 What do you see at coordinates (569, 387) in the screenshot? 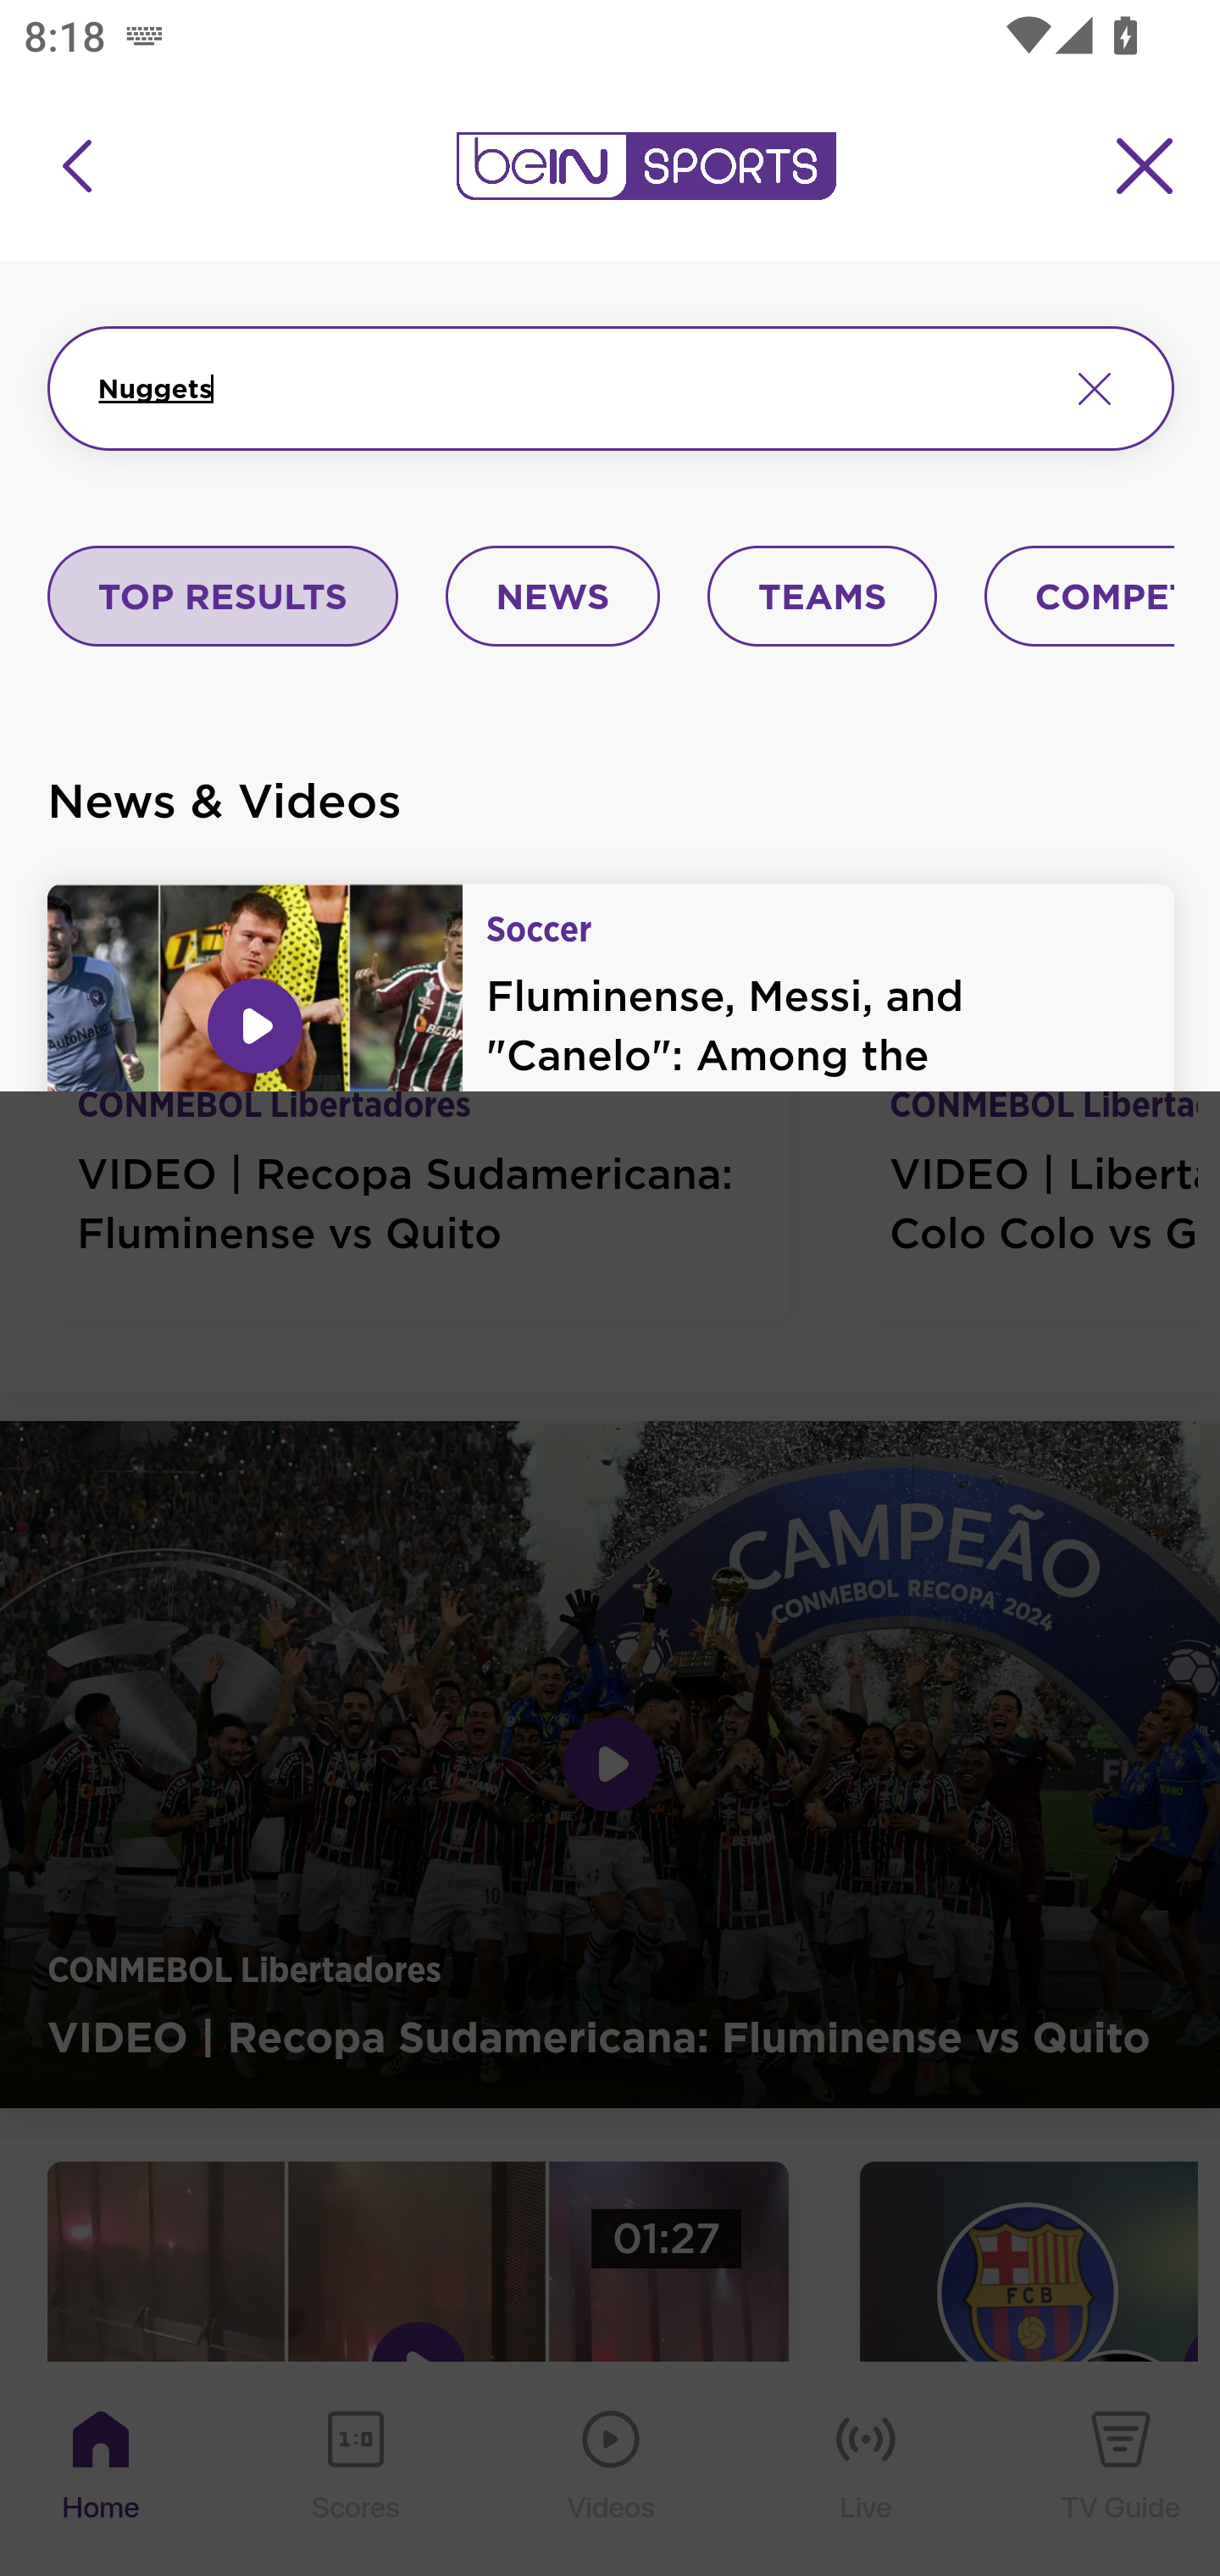
I see `Nuggets` at bounding box center [569, 387].